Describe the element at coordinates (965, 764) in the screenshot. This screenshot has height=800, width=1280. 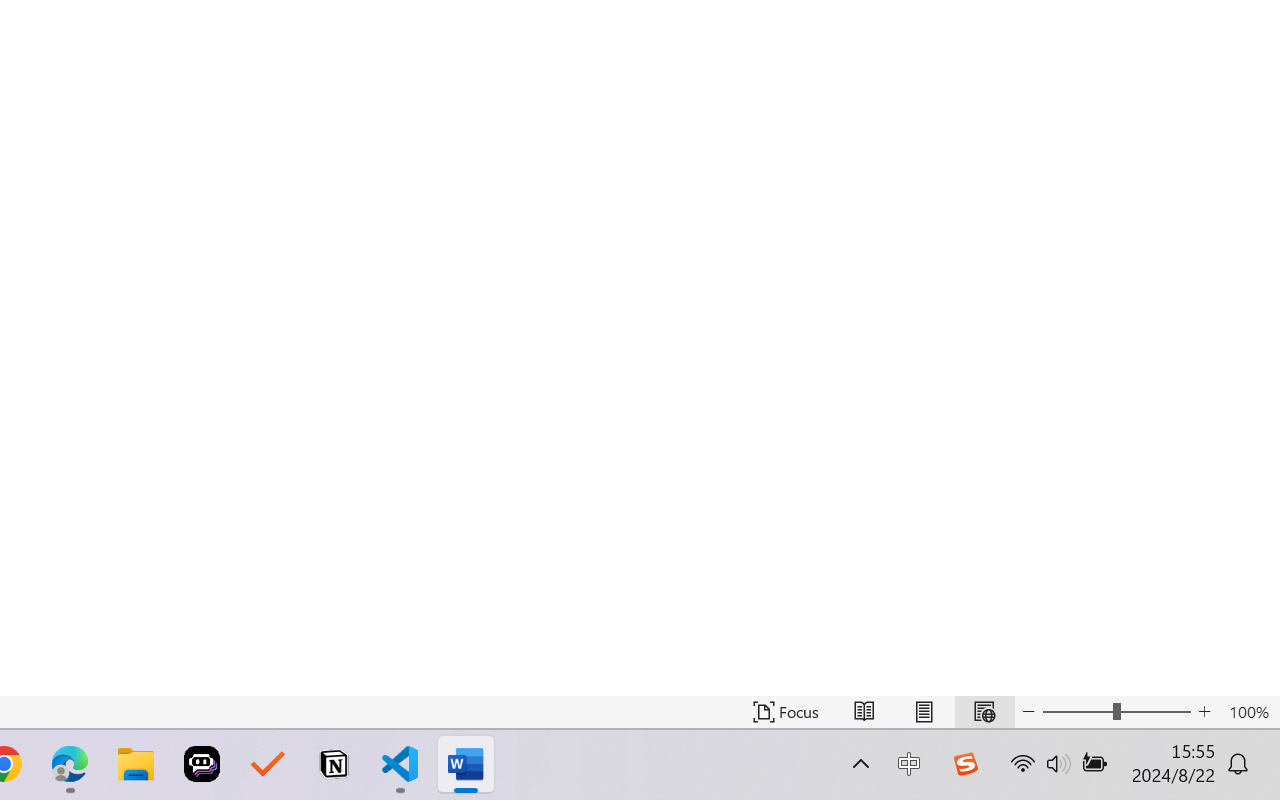
I see `Class: Image` at that location.